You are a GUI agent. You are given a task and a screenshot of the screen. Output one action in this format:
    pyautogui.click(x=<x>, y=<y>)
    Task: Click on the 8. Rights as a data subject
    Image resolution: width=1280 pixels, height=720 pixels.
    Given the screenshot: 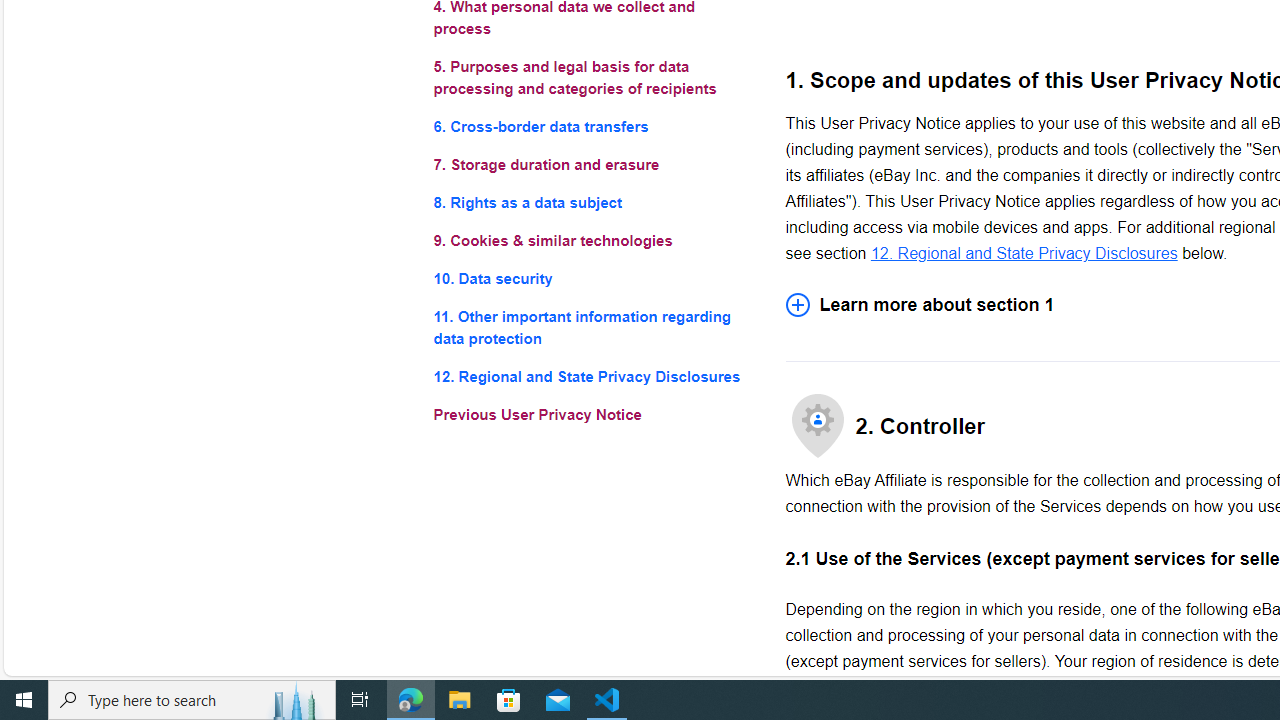 What is the action you would take?
    pyautogui.click(x=592, y=204)
    